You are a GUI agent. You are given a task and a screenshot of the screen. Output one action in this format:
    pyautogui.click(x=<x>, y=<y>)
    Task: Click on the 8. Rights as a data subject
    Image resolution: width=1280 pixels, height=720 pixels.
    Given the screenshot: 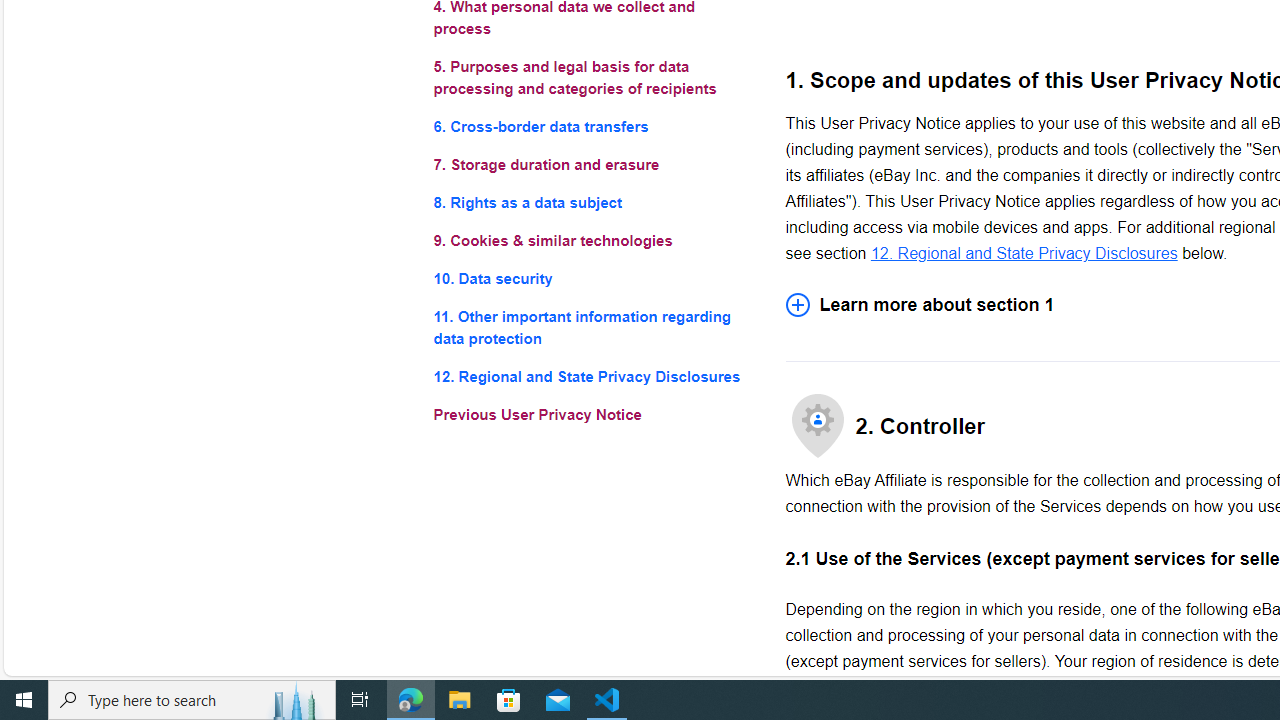 What is the action you would take?
    pyautogui.click(x=592, y=204)
    